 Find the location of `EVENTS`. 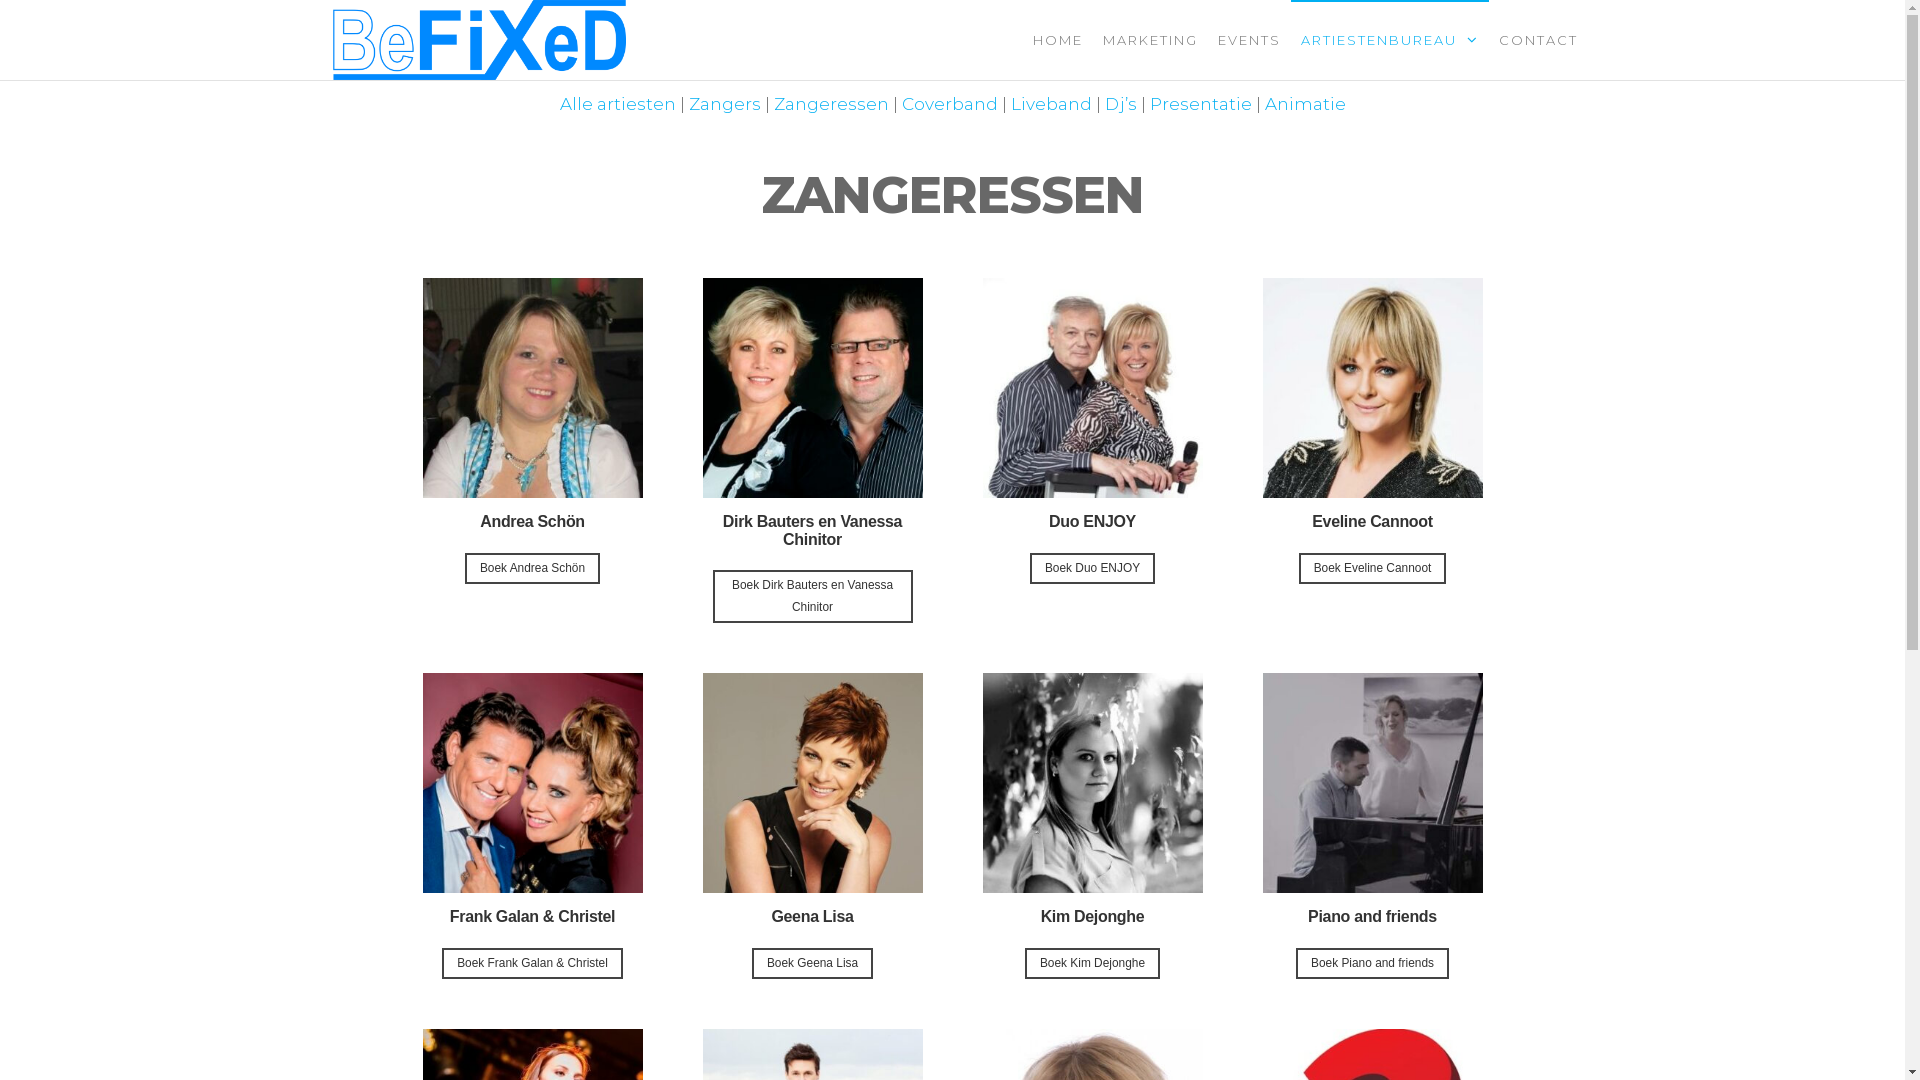

EVENTS is located at coordinates (1250, 40).